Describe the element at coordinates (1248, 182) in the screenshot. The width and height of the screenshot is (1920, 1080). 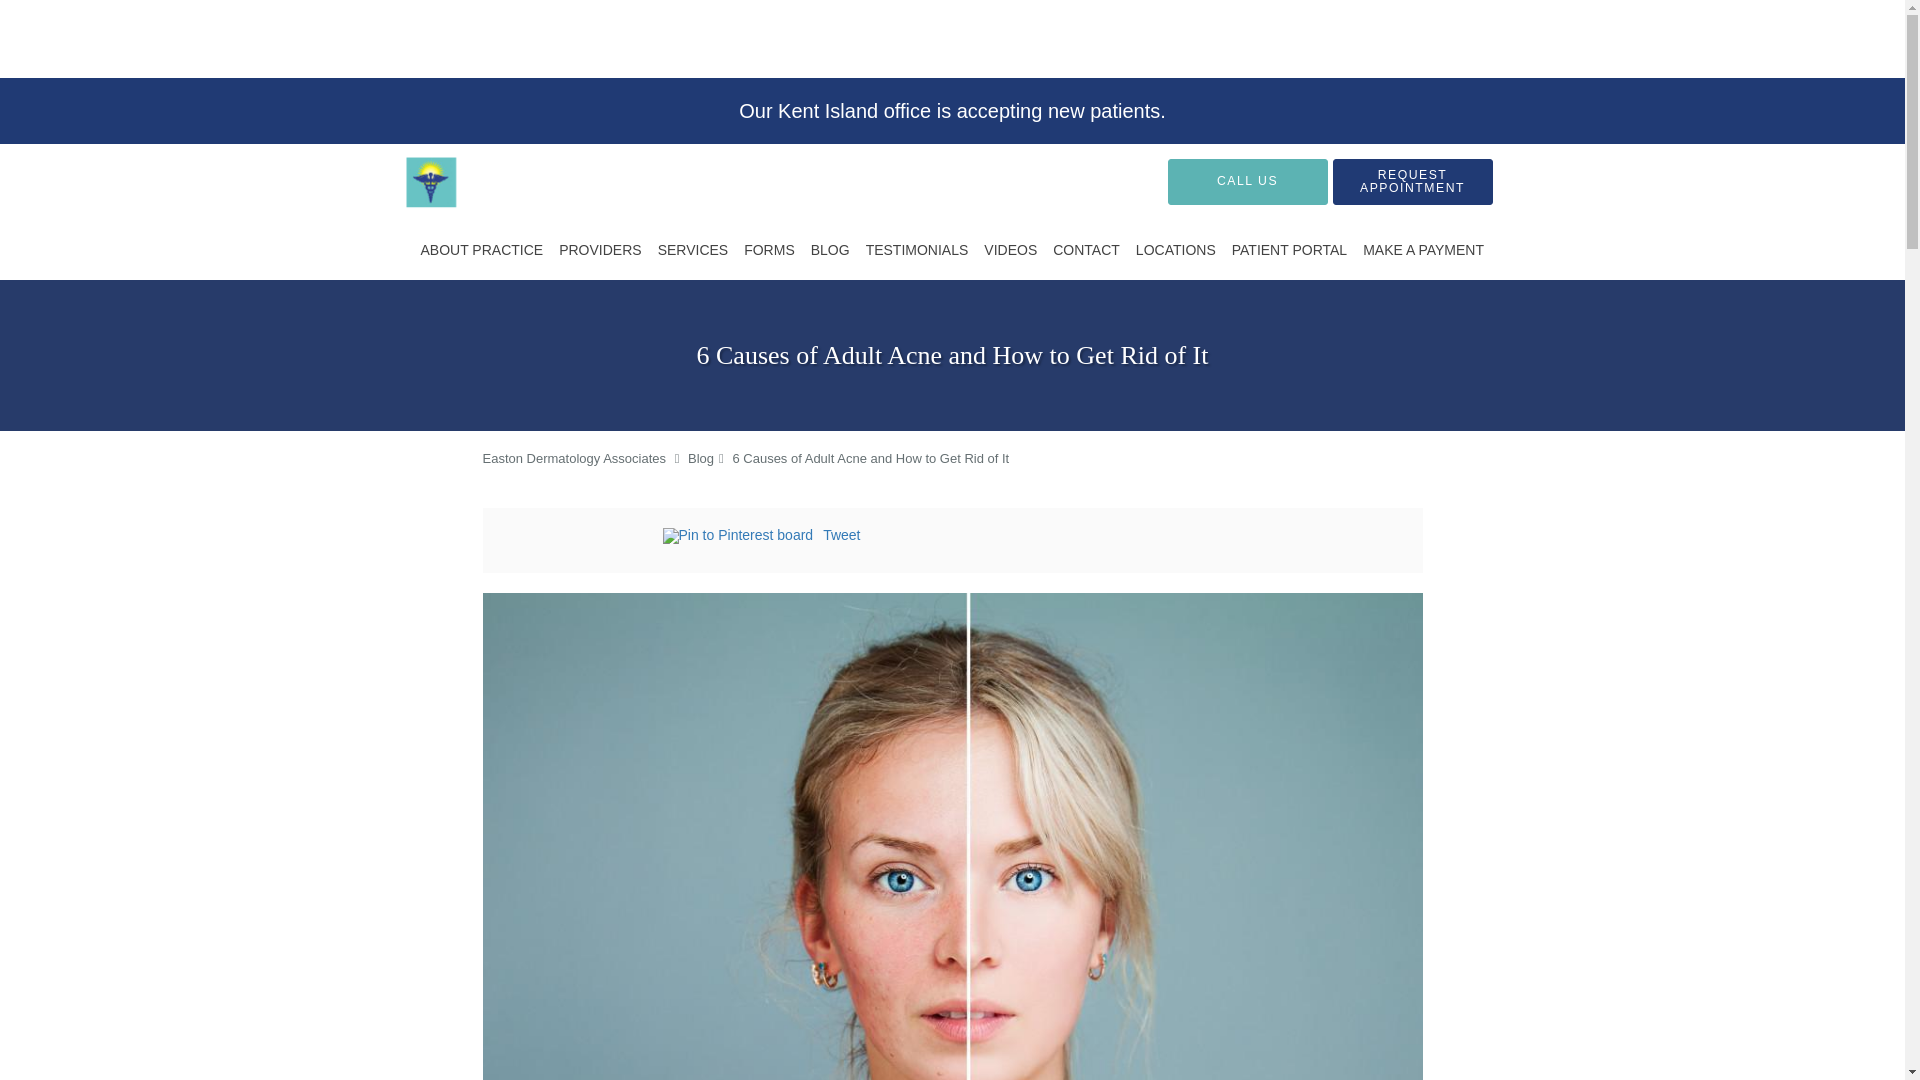
I see `CALL US` at that location.